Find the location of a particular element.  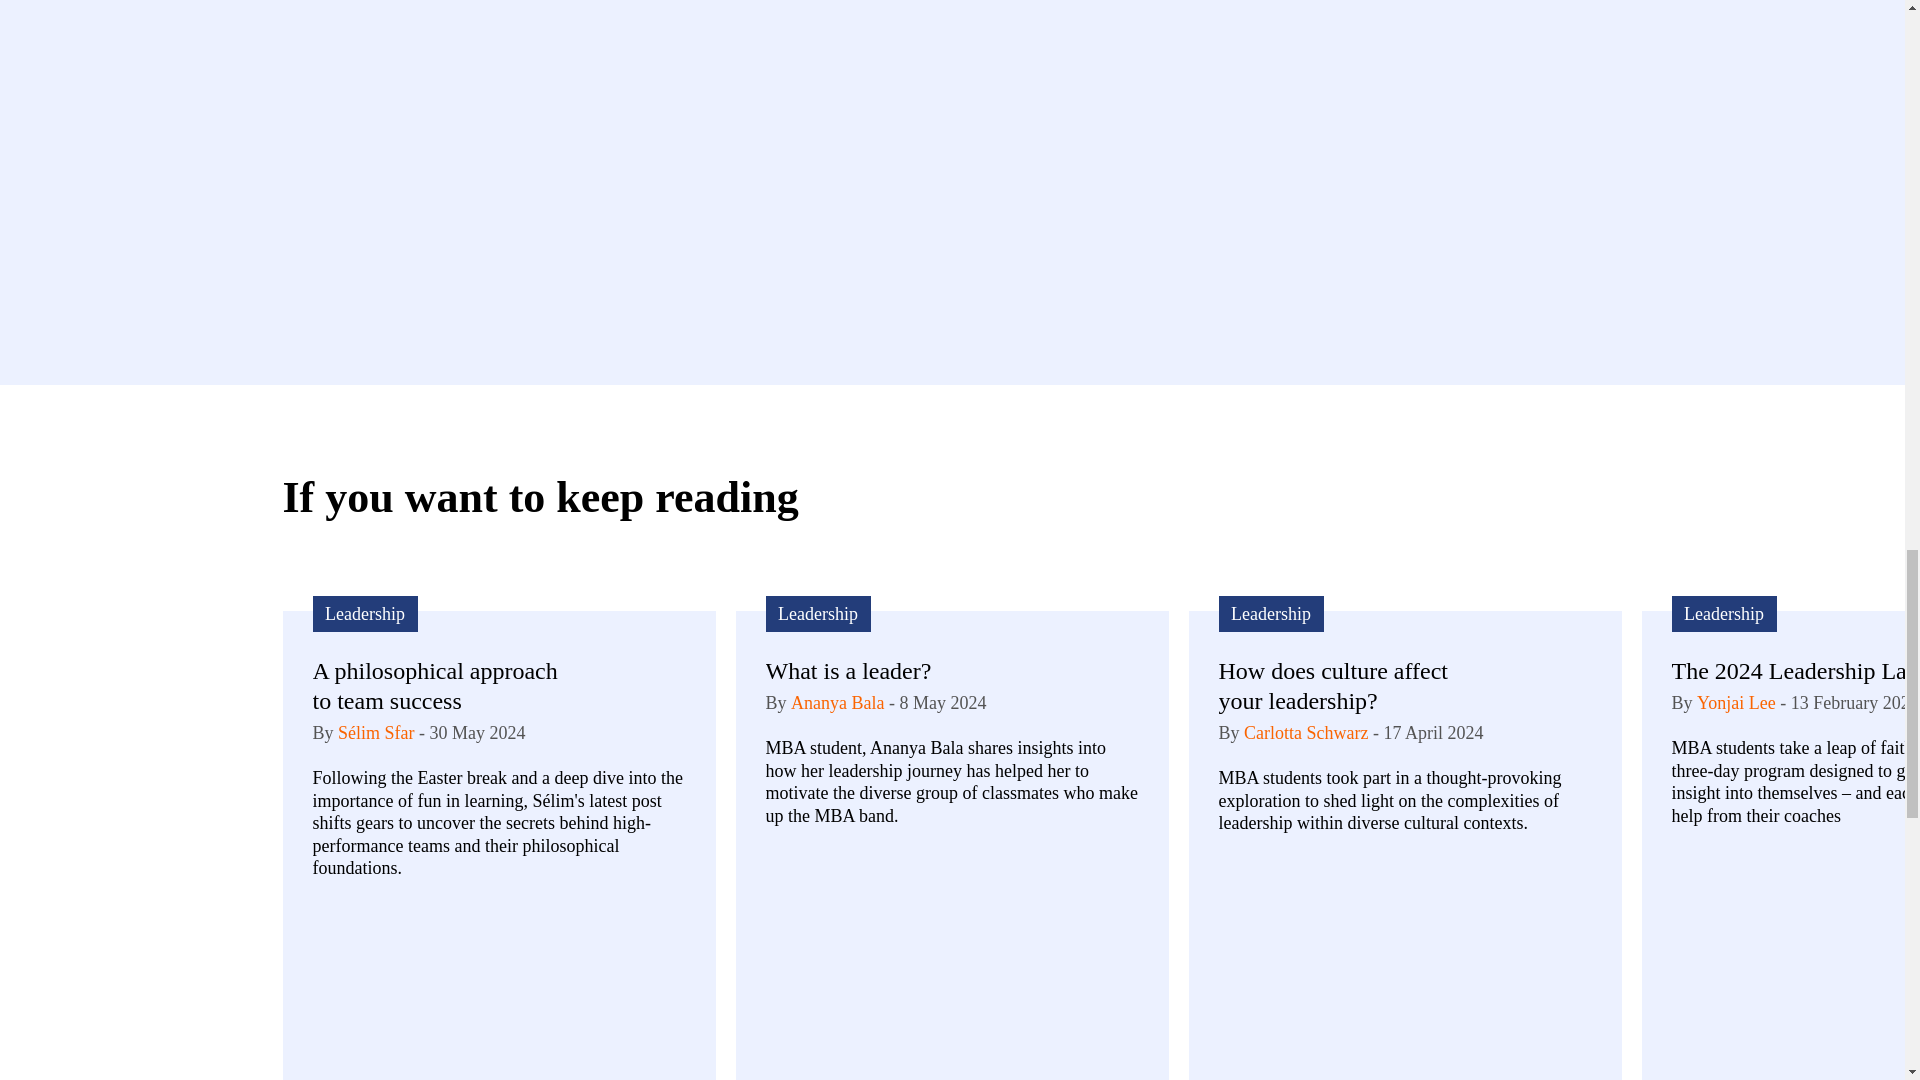

Leadership is located at coordinates (1270, 614).